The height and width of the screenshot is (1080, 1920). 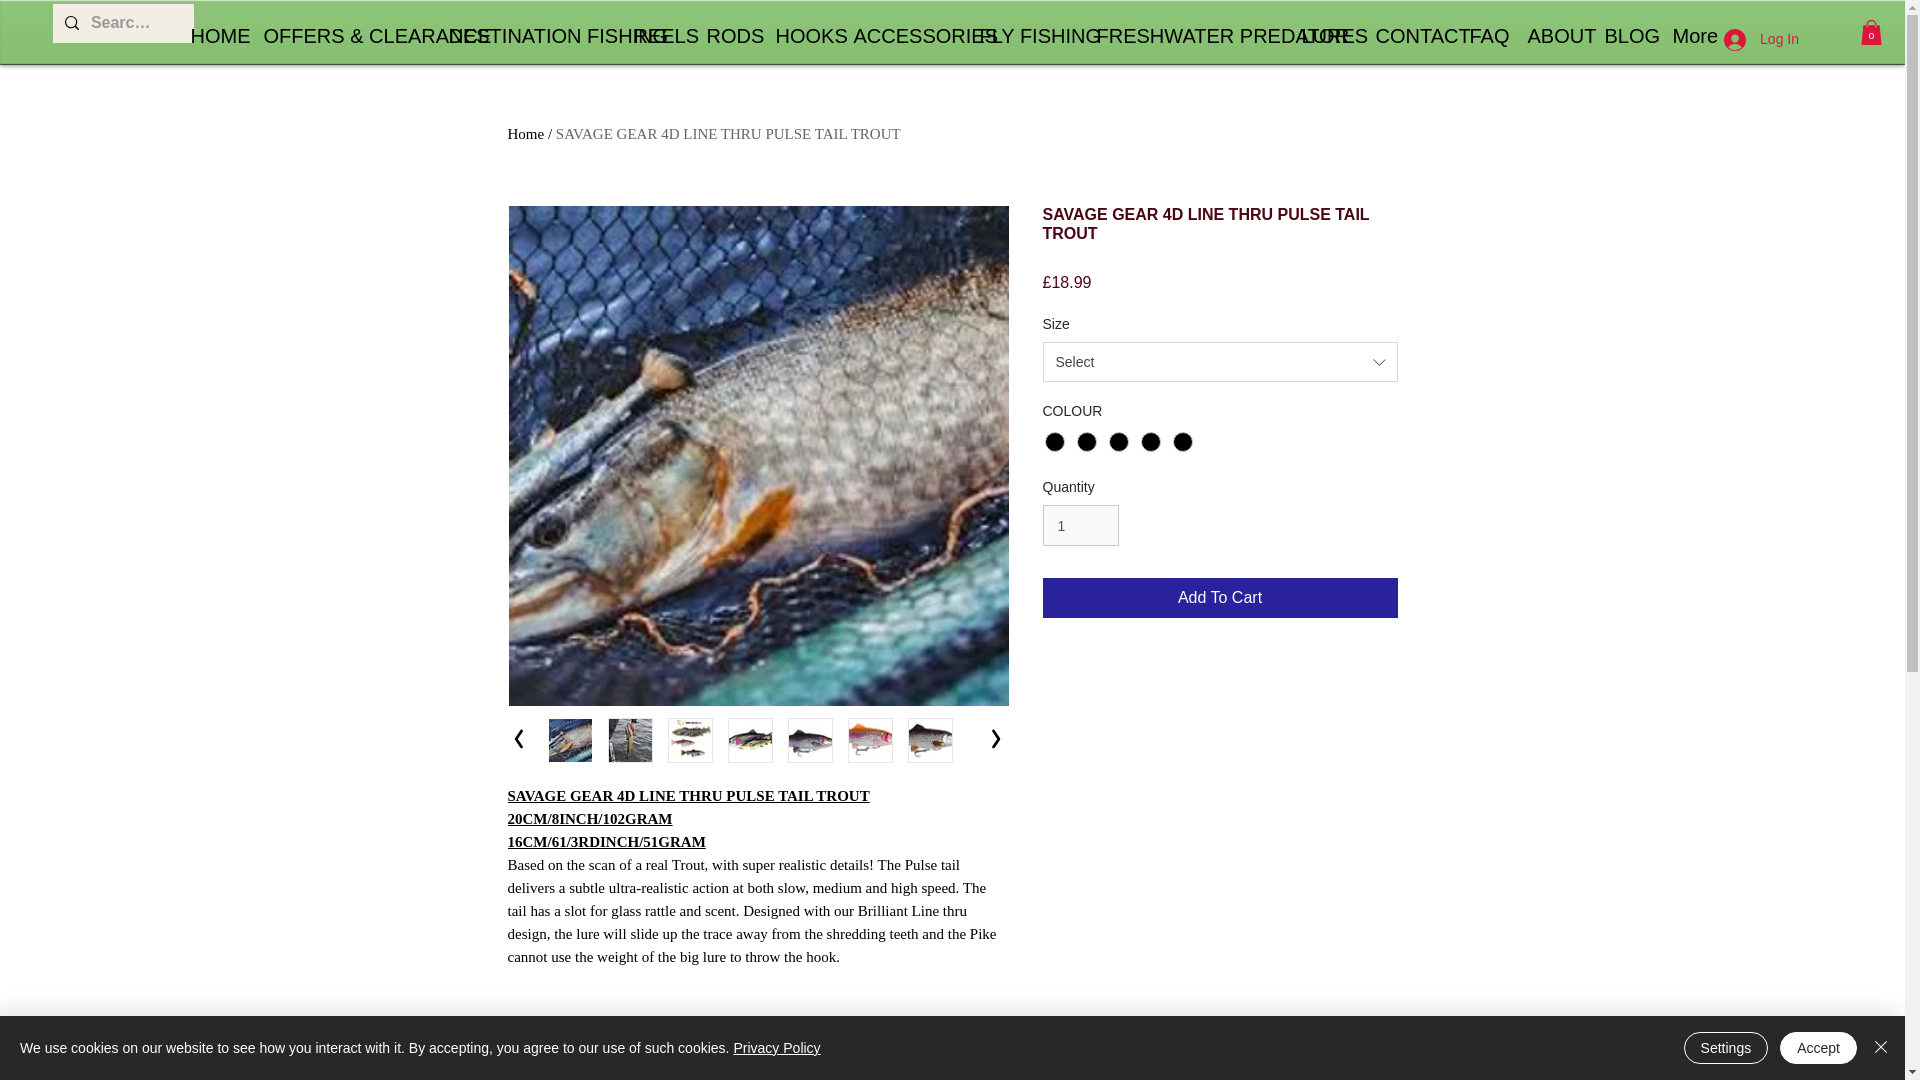 What do you see at coordinates (1184, 36) in the screenshot?
I see `FRESHWATER PREDATOR` at bounding box center [1184, 36].